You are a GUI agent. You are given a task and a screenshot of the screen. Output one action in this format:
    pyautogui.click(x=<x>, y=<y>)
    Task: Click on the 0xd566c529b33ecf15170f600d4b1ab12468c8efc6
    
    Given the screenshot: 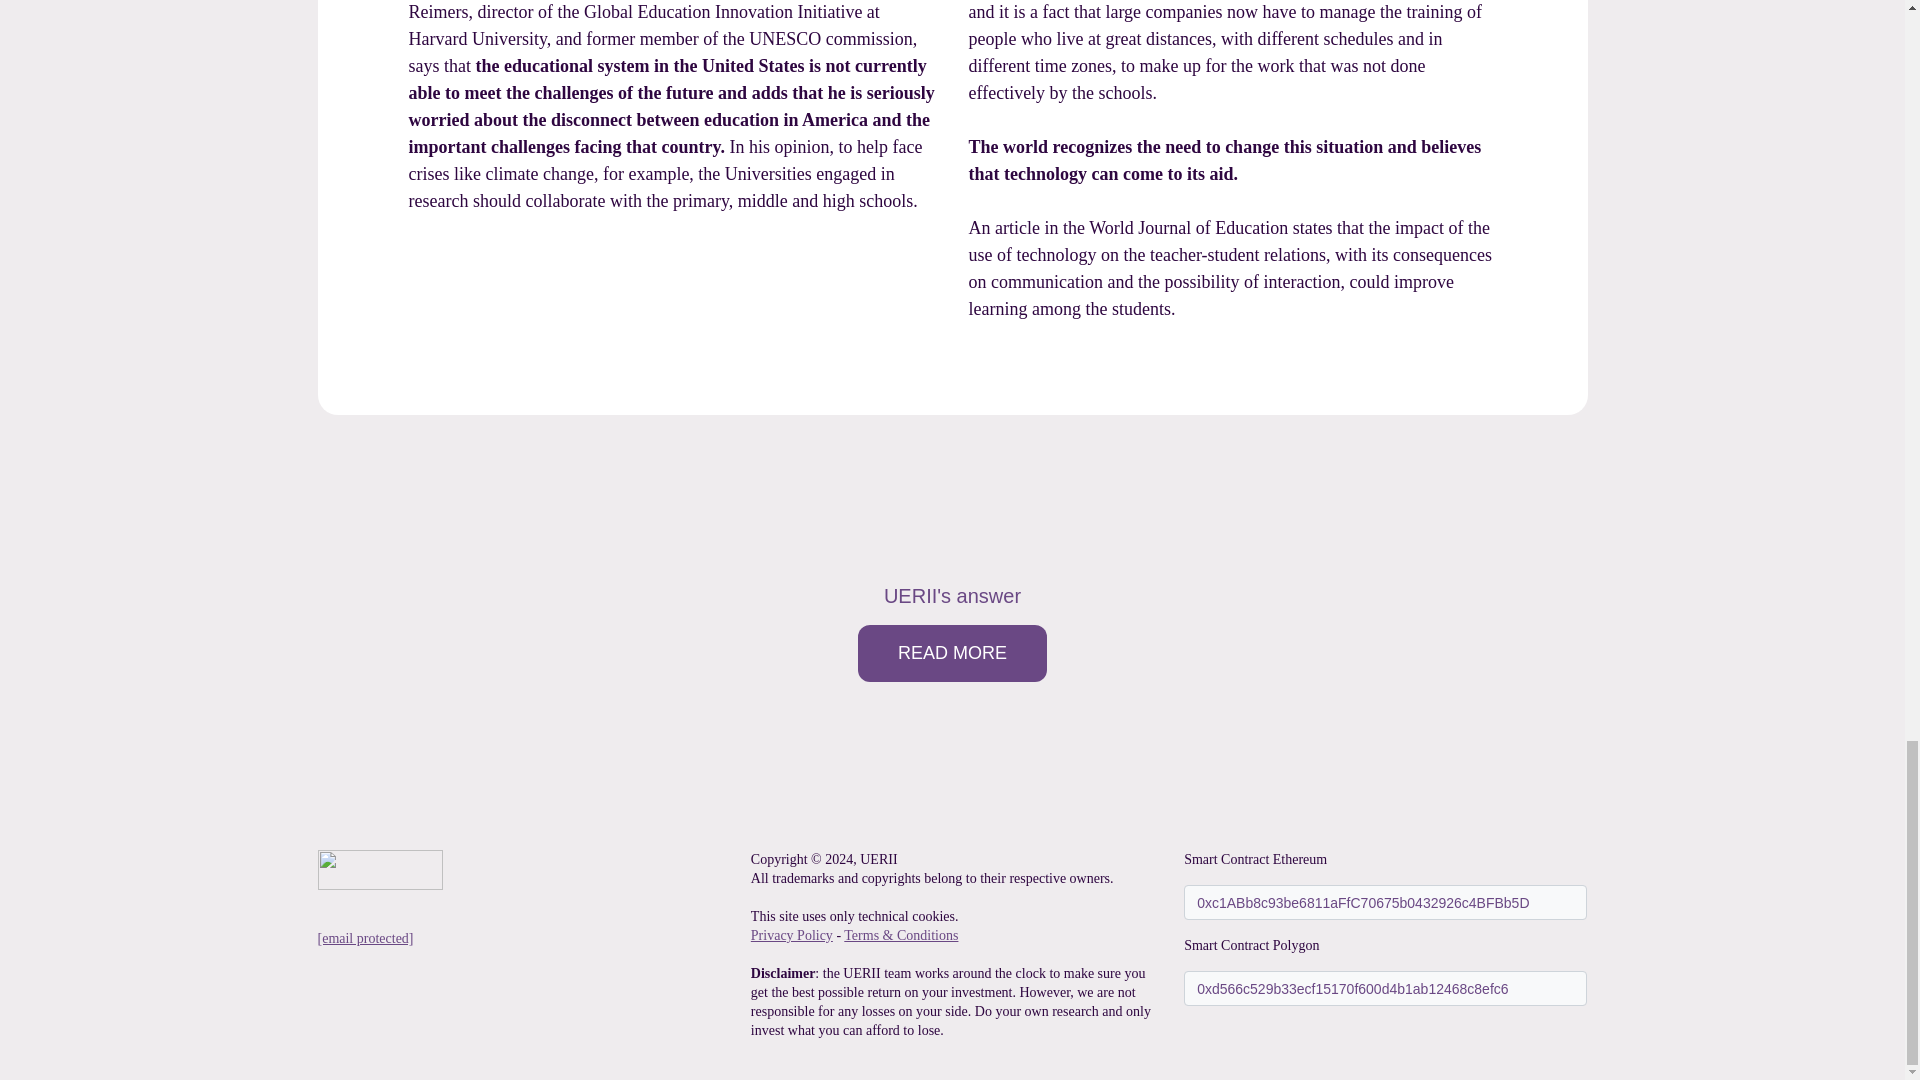 What is the action you would take?
    pyautogui.click(x=1386, y=988)
    